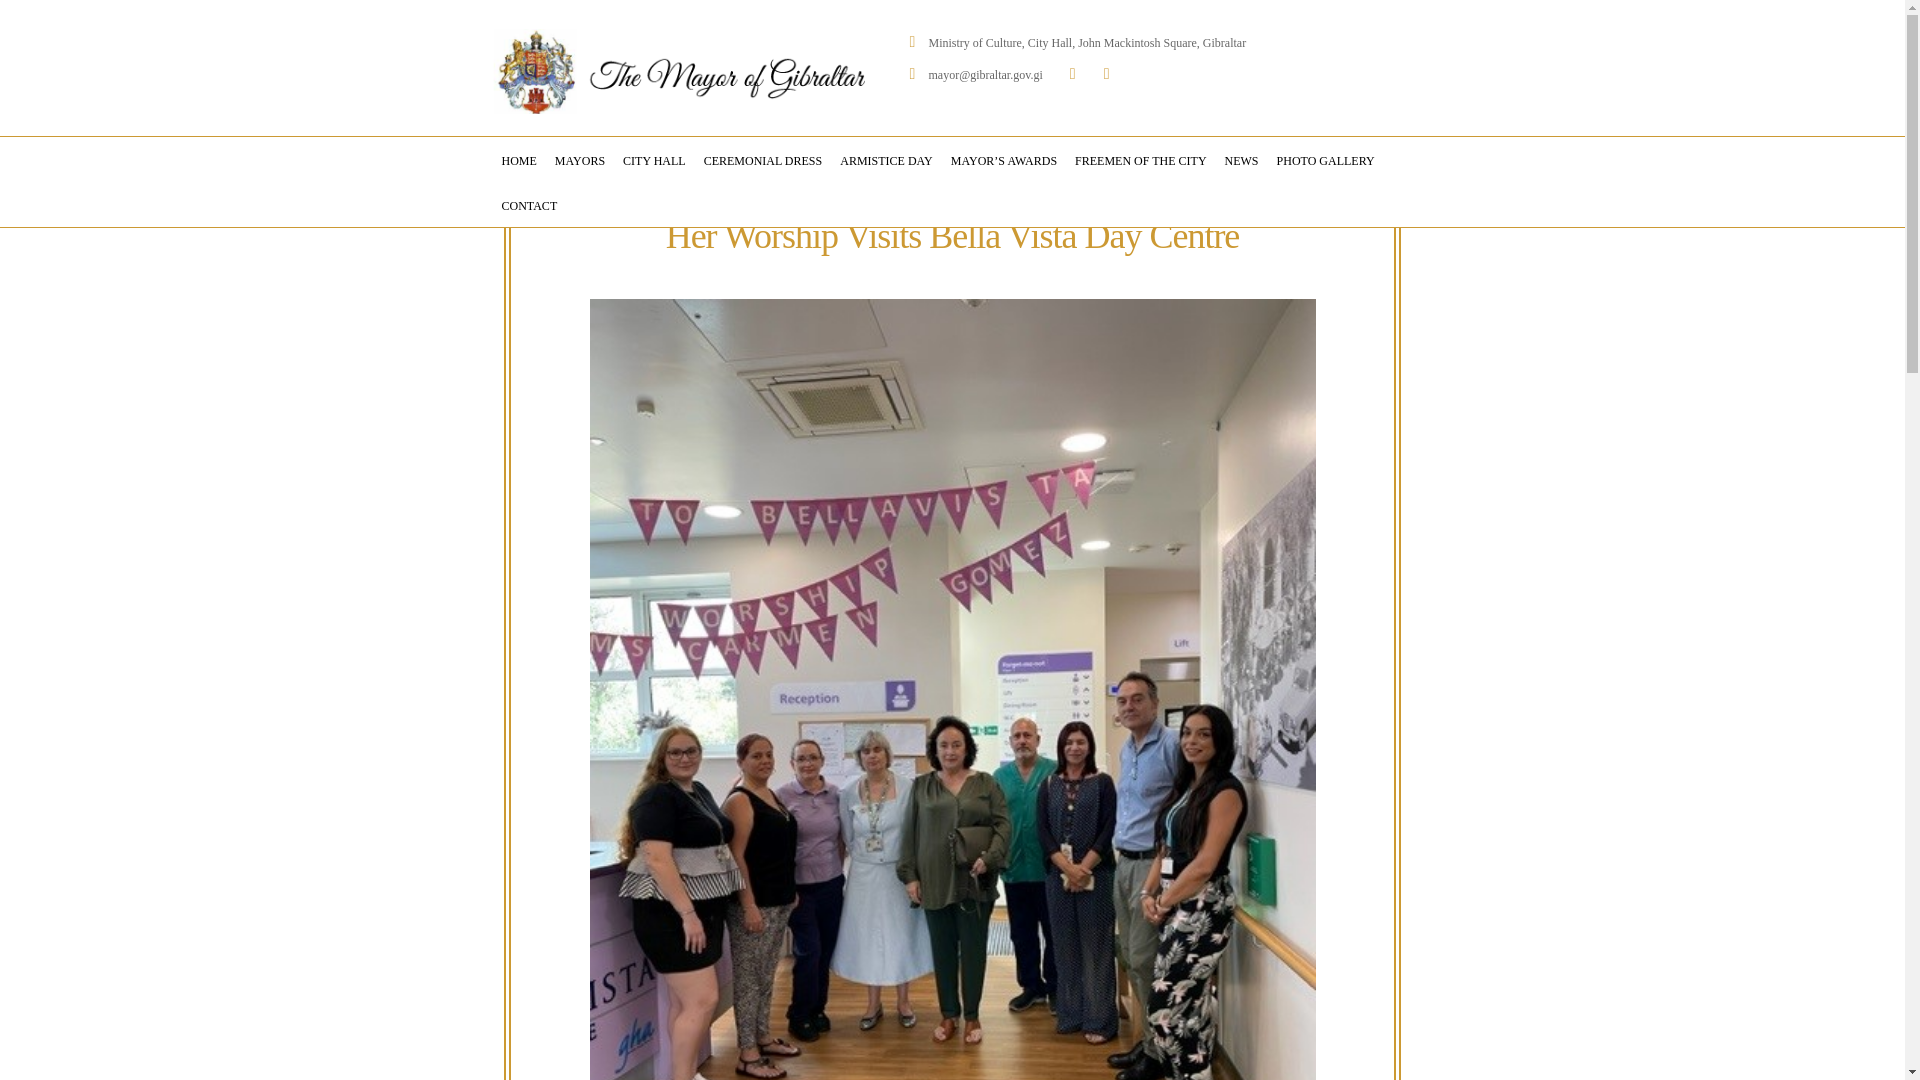 The height and width of the screenshot is (1080, 1920). What do you see at coordinates (528, 204) in the screenshot?
I see `CONTACT` at bounding box center [528, 204].